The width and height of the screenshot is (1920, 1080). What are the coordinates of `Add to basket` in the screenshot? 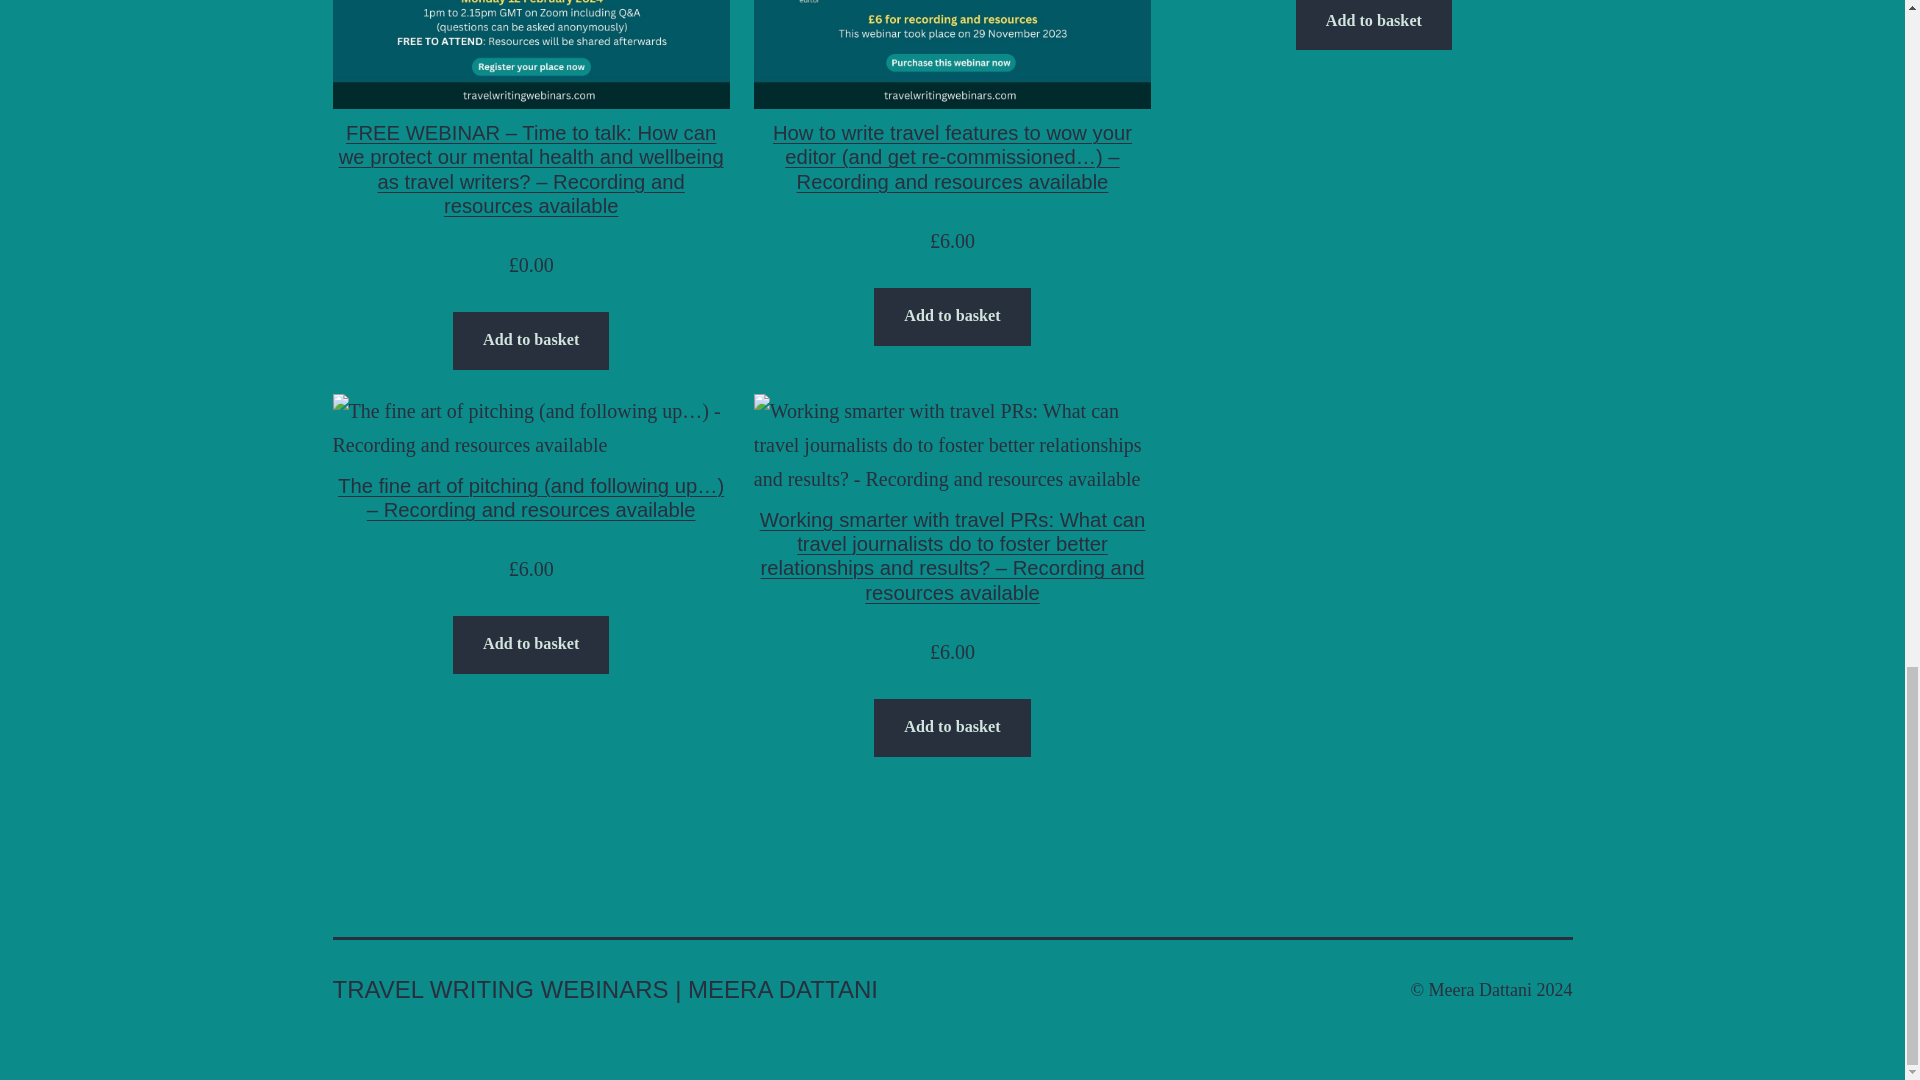 It's located at (530, 644).